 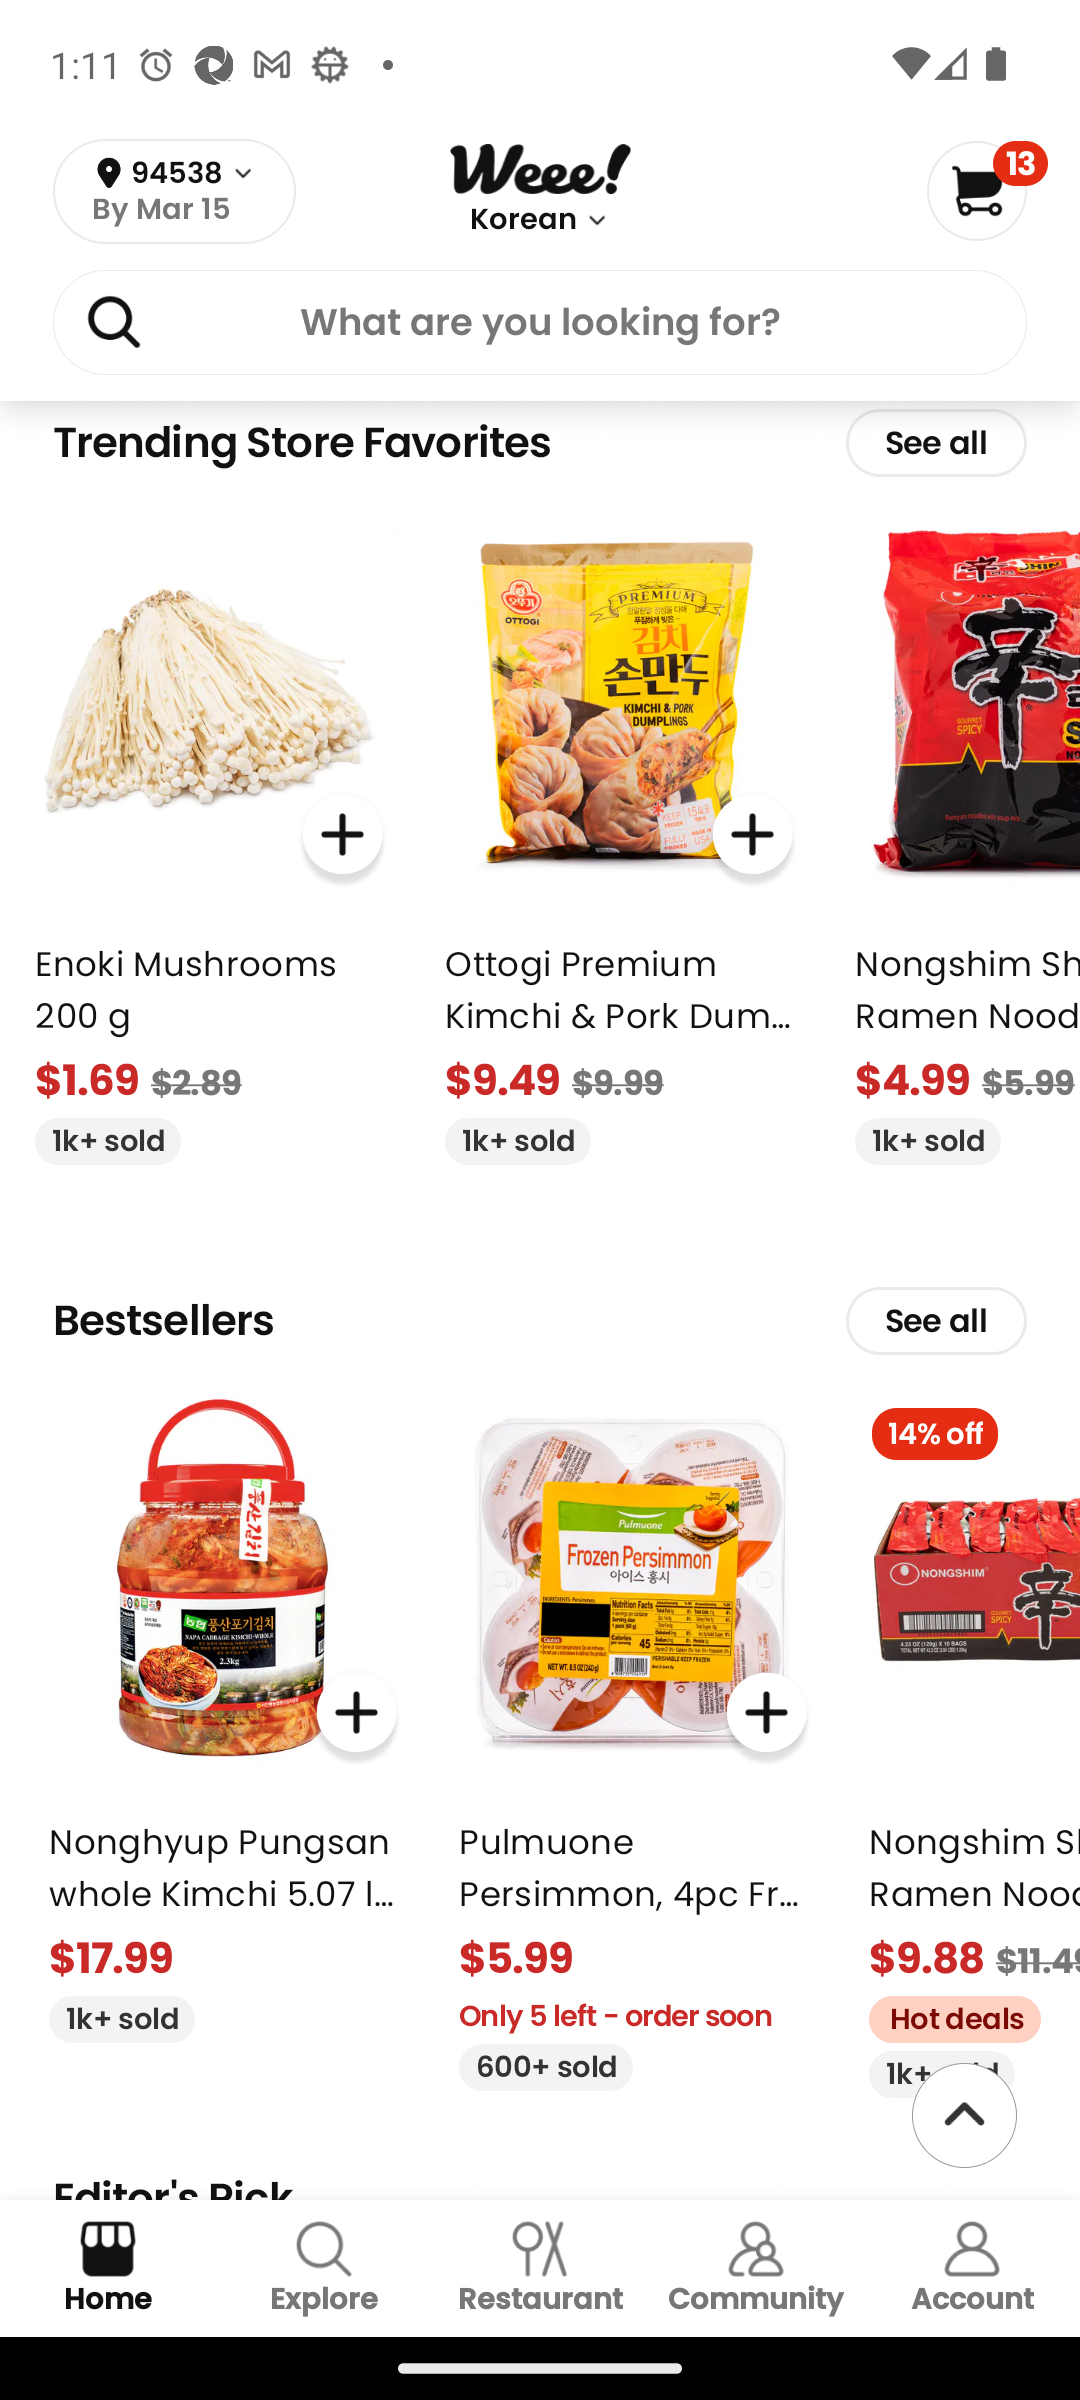 I want to click on Korean, so click(x=522, y=220).